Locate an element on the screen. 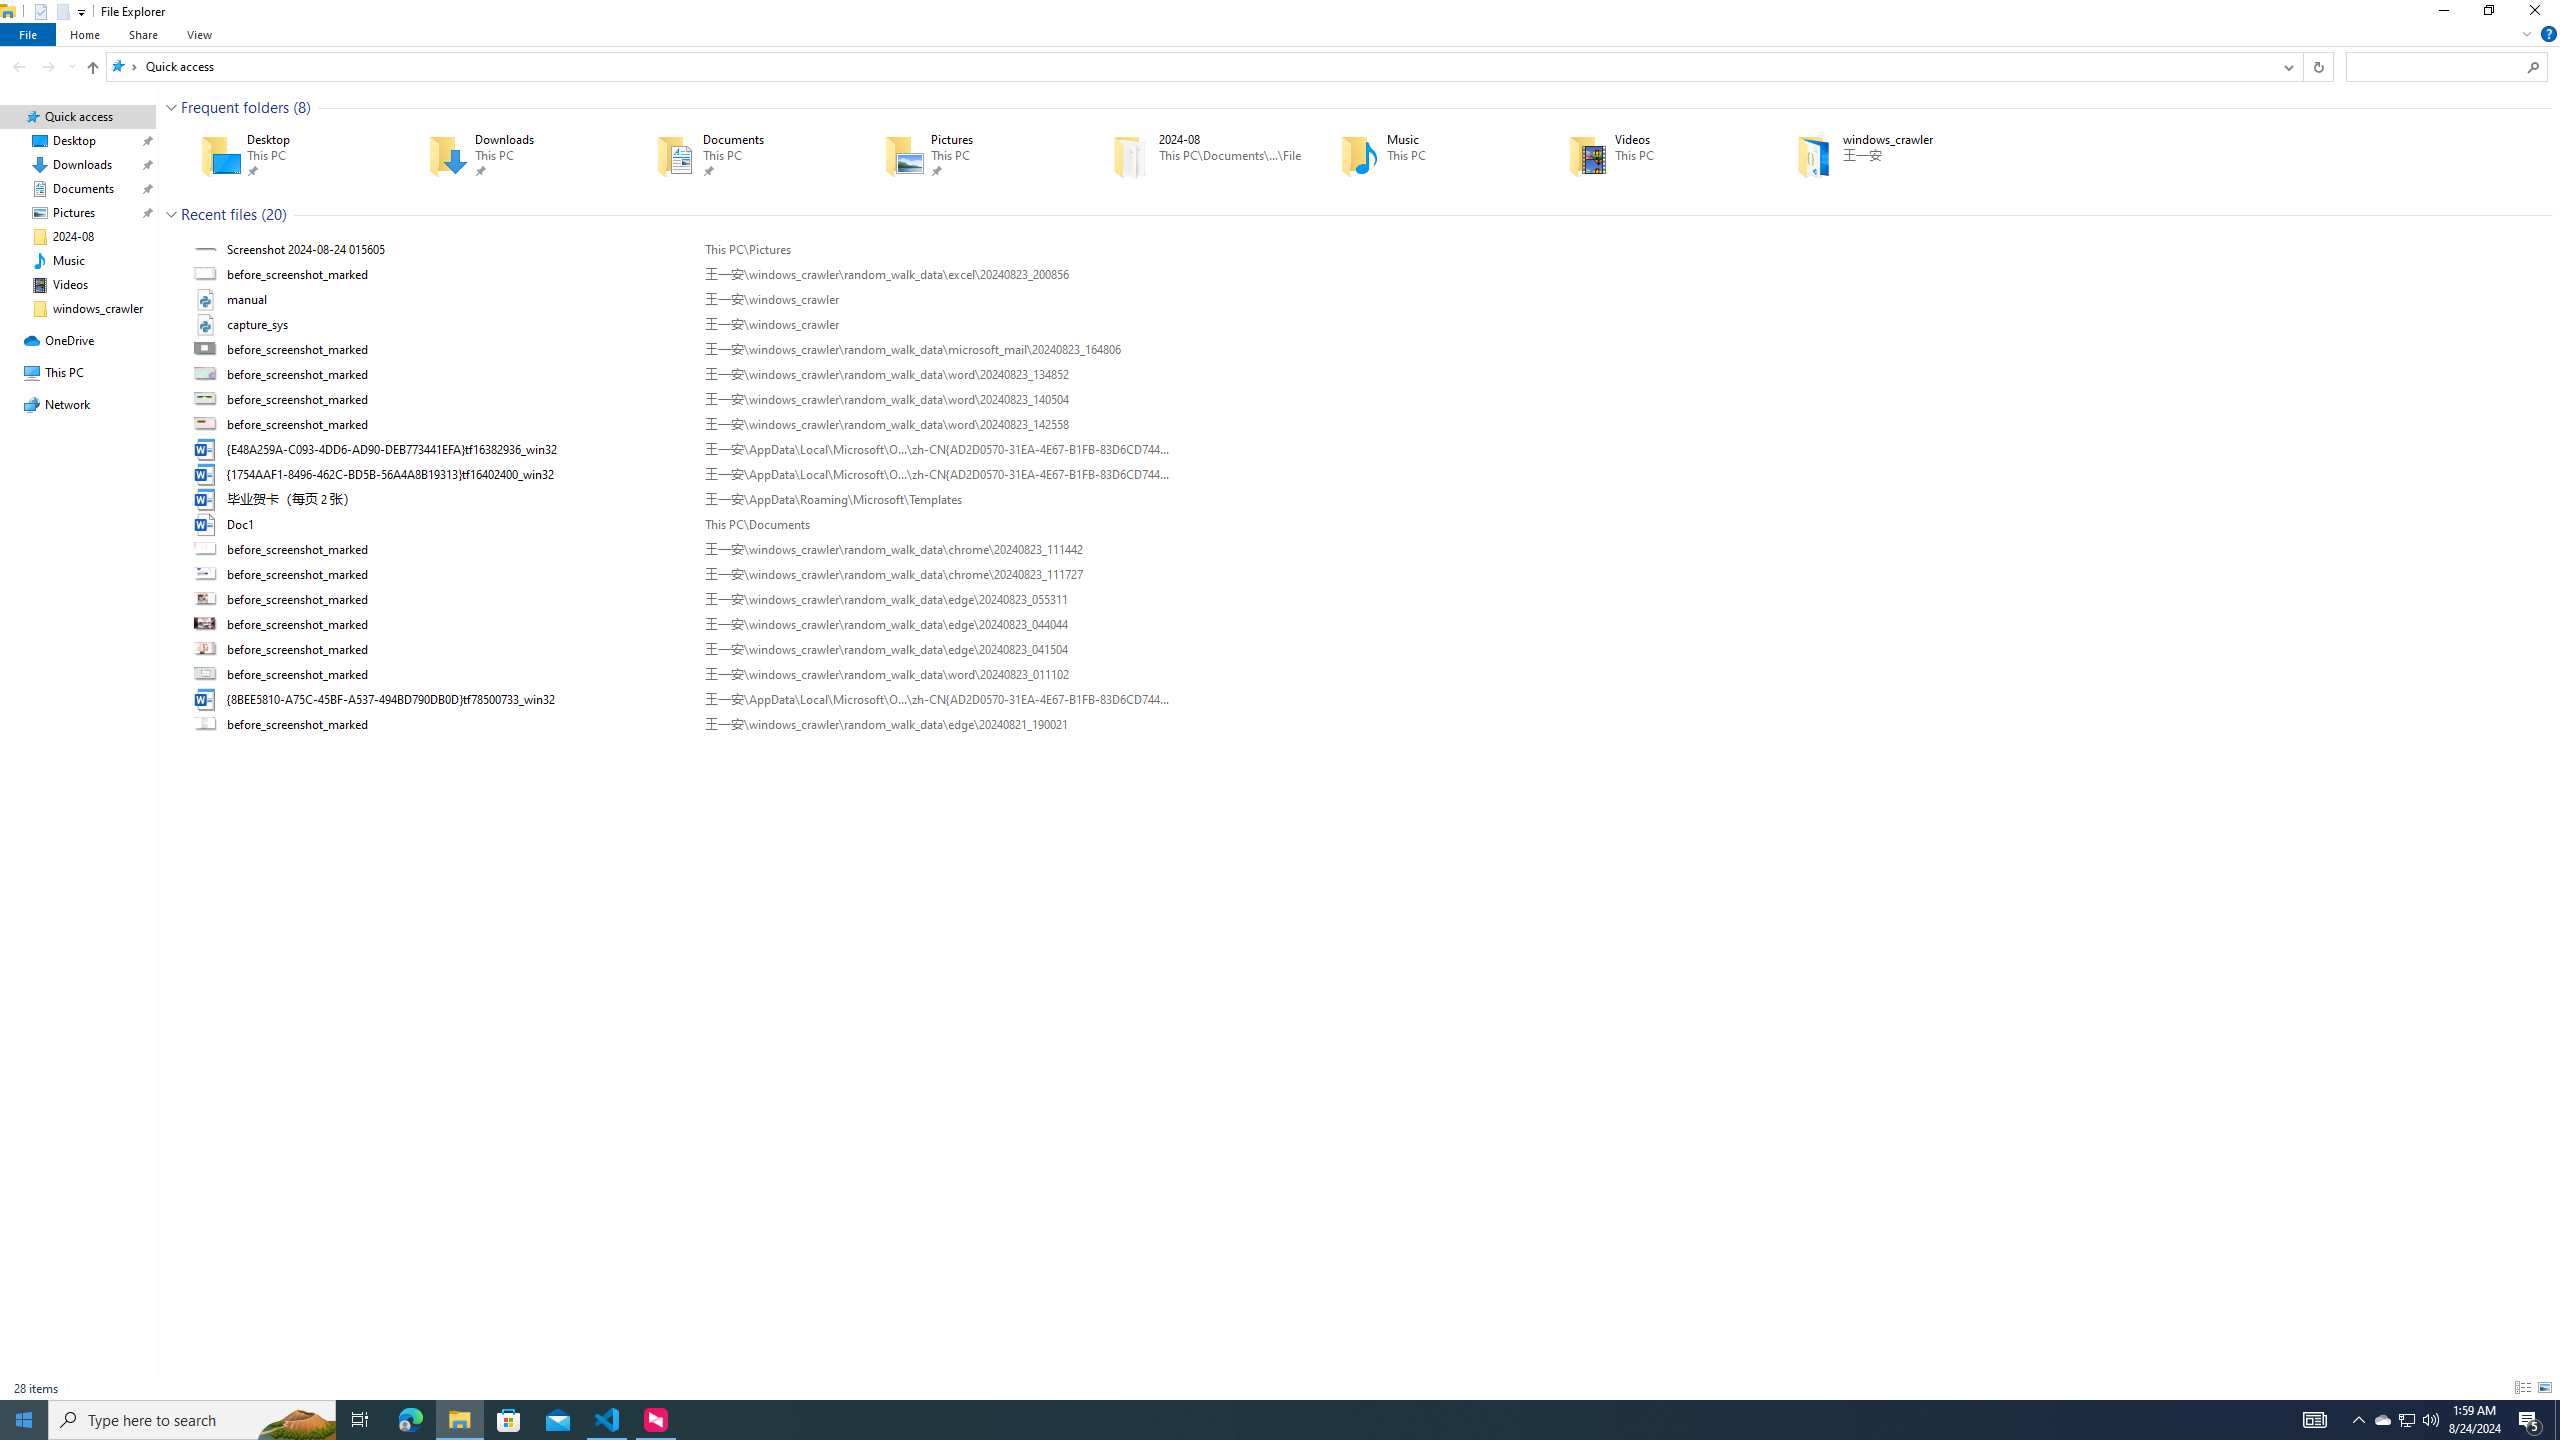  Pinned is located at coordinates (1914, 170).